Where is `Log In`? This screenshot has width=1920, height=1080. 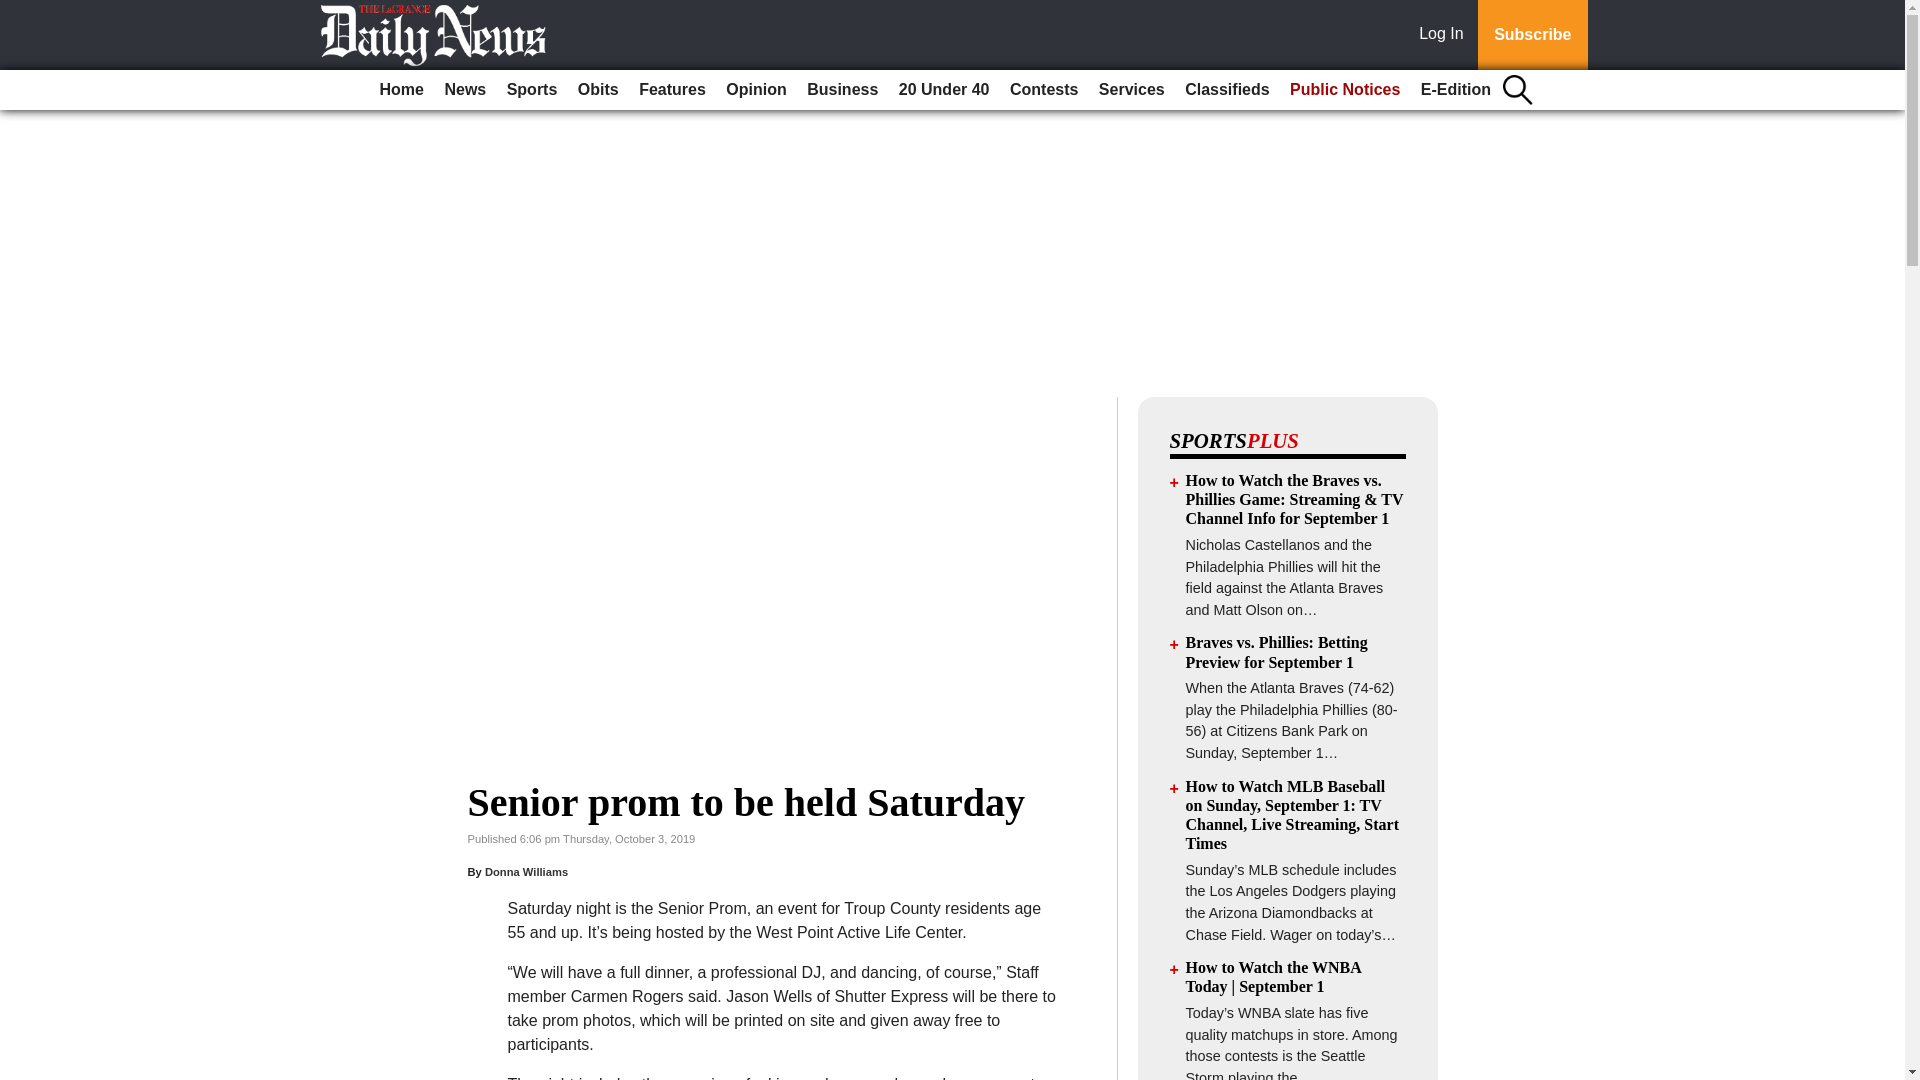
Log In is located at coordinates (1445, 35).